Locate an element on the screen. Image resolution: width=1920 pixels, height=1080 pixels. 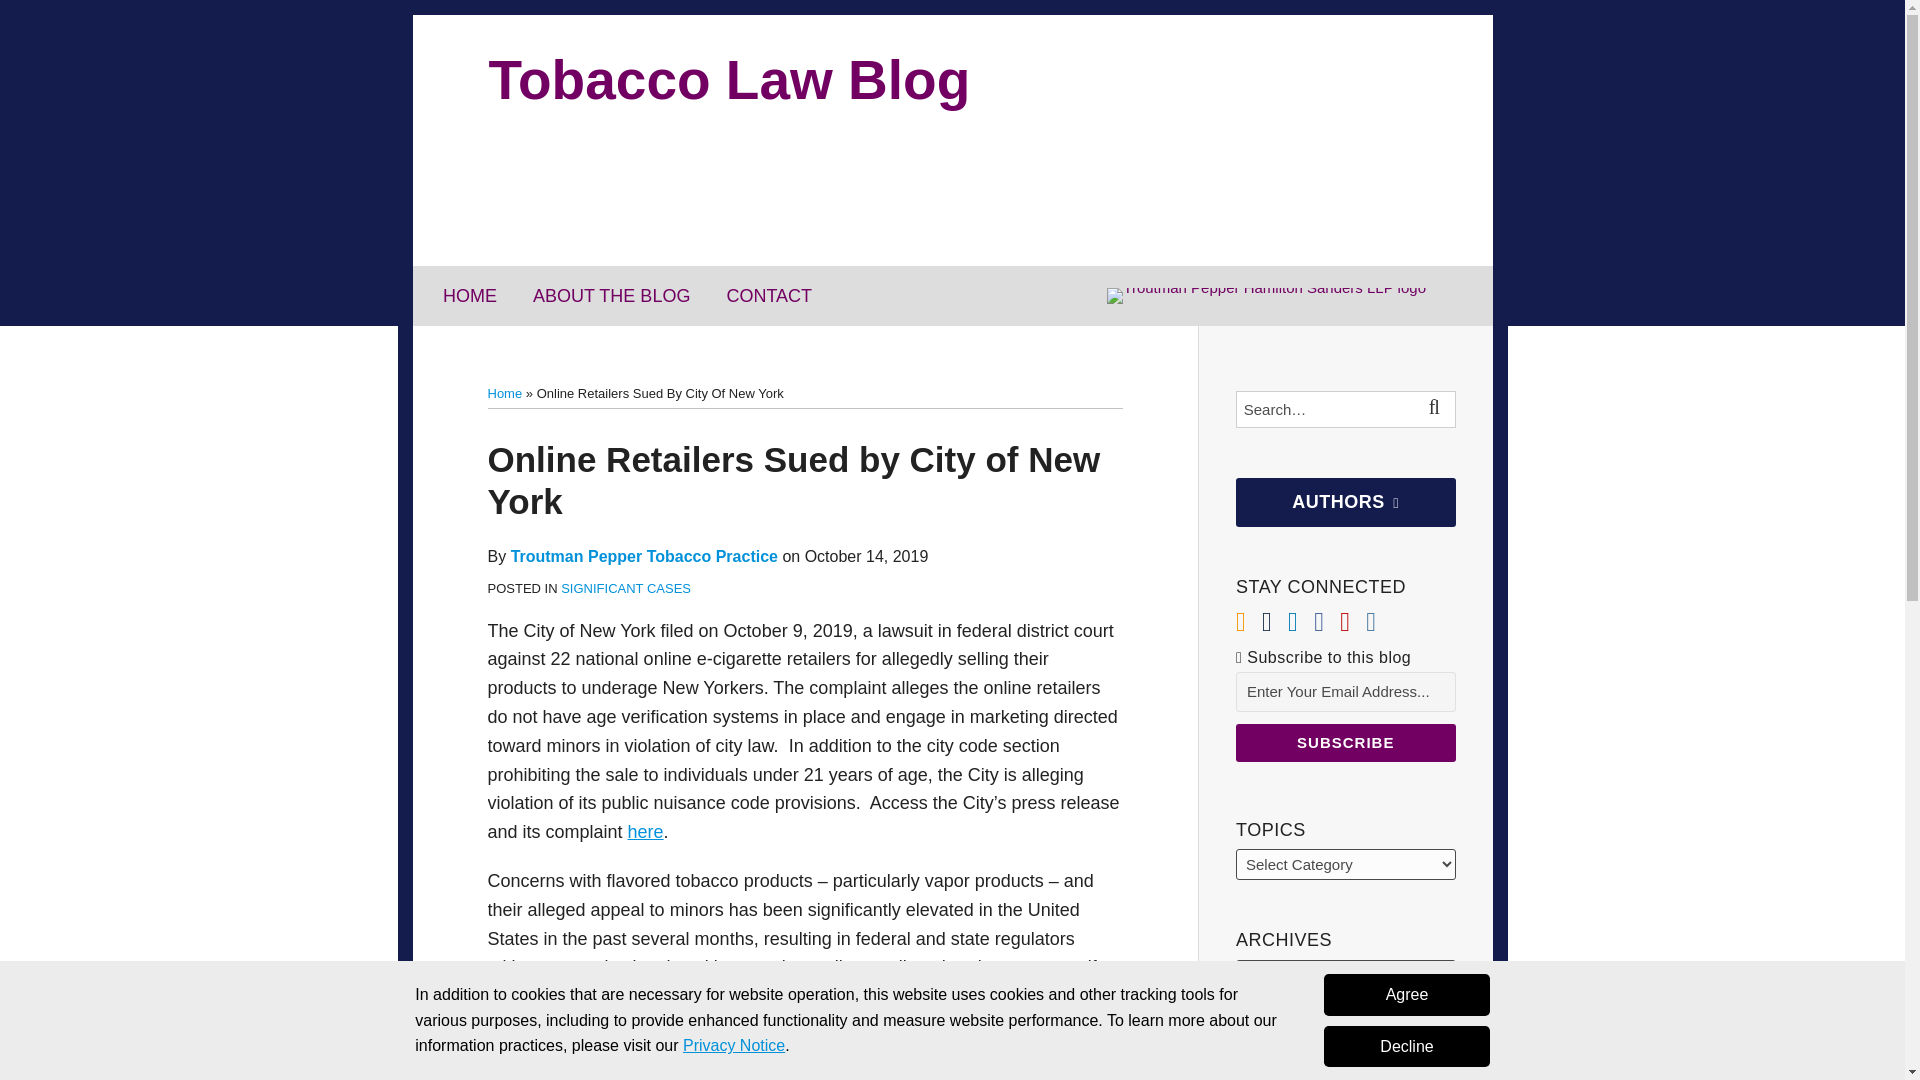
Home is located at coordinates (504, 392).